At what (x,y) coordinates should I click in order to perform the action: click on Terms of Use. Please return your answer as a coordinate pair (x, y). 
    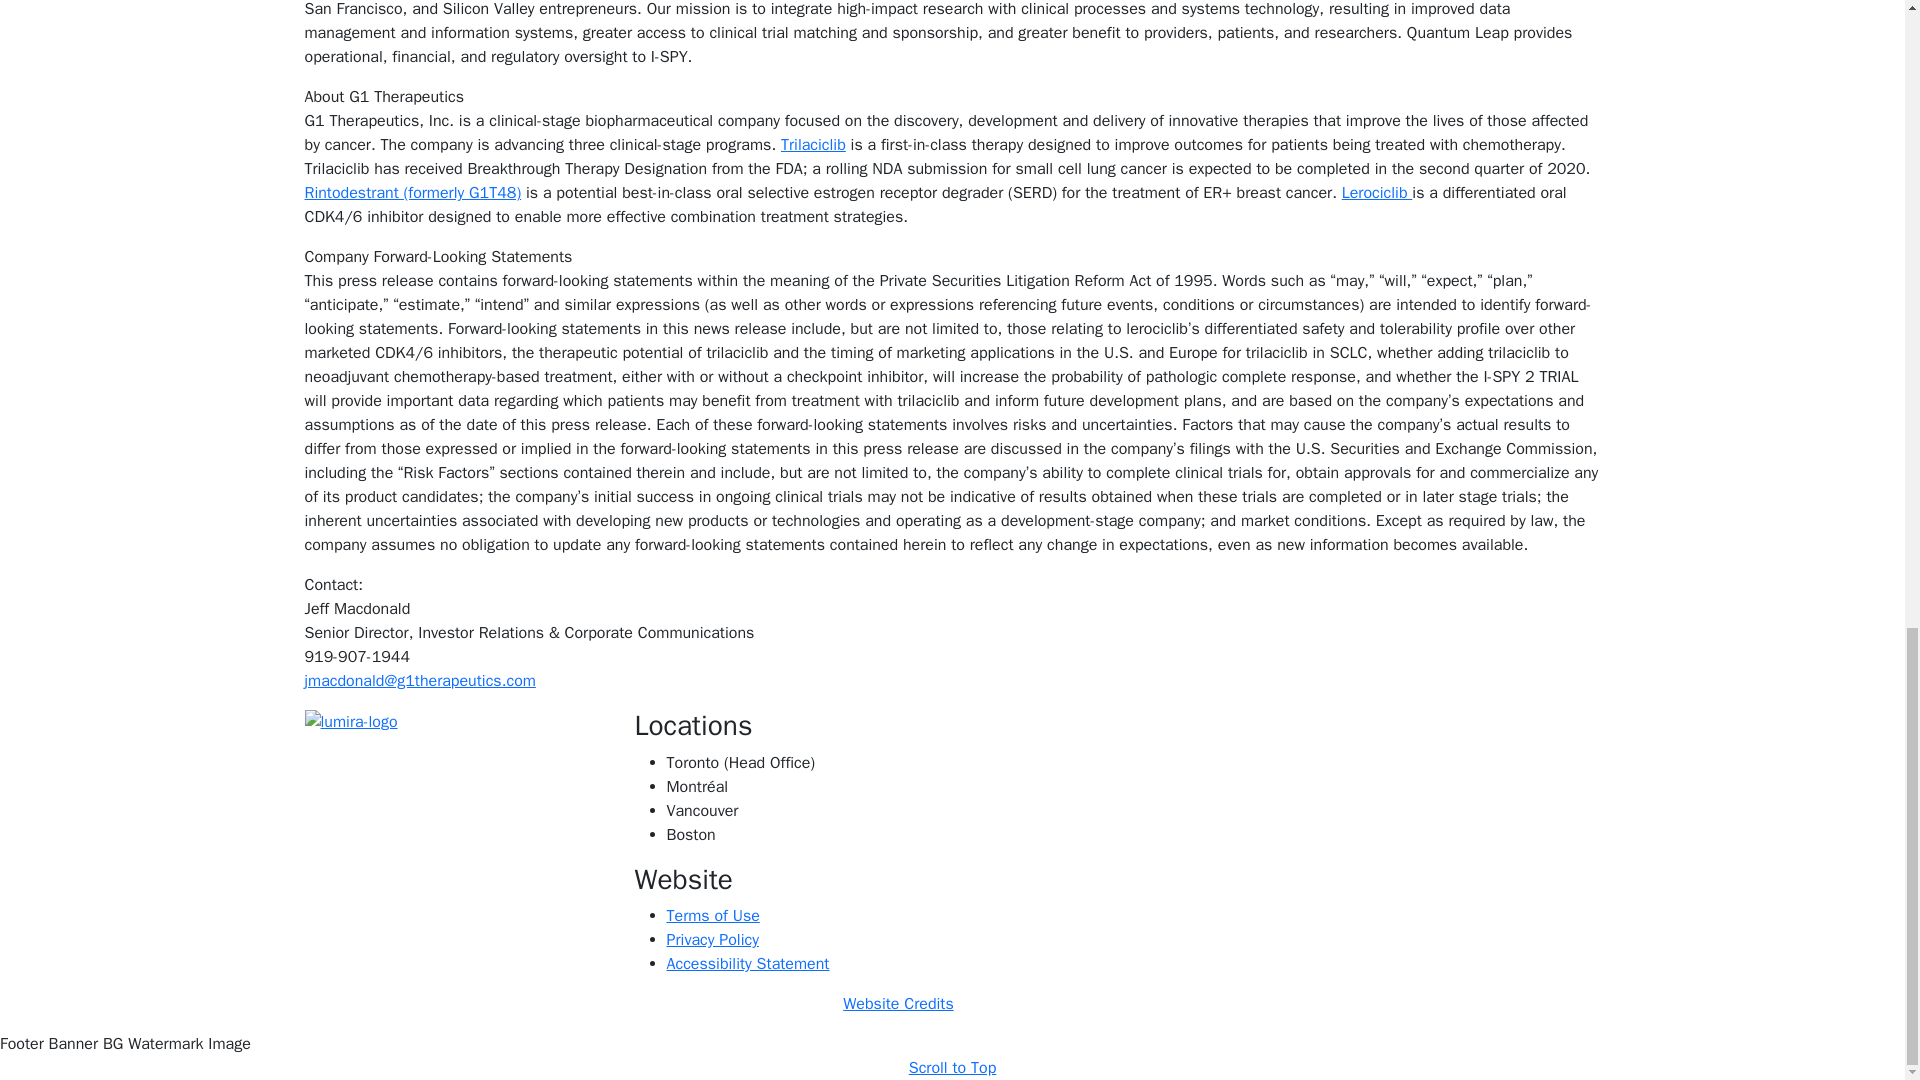
    Looking at the image, I should click on (712, 916).